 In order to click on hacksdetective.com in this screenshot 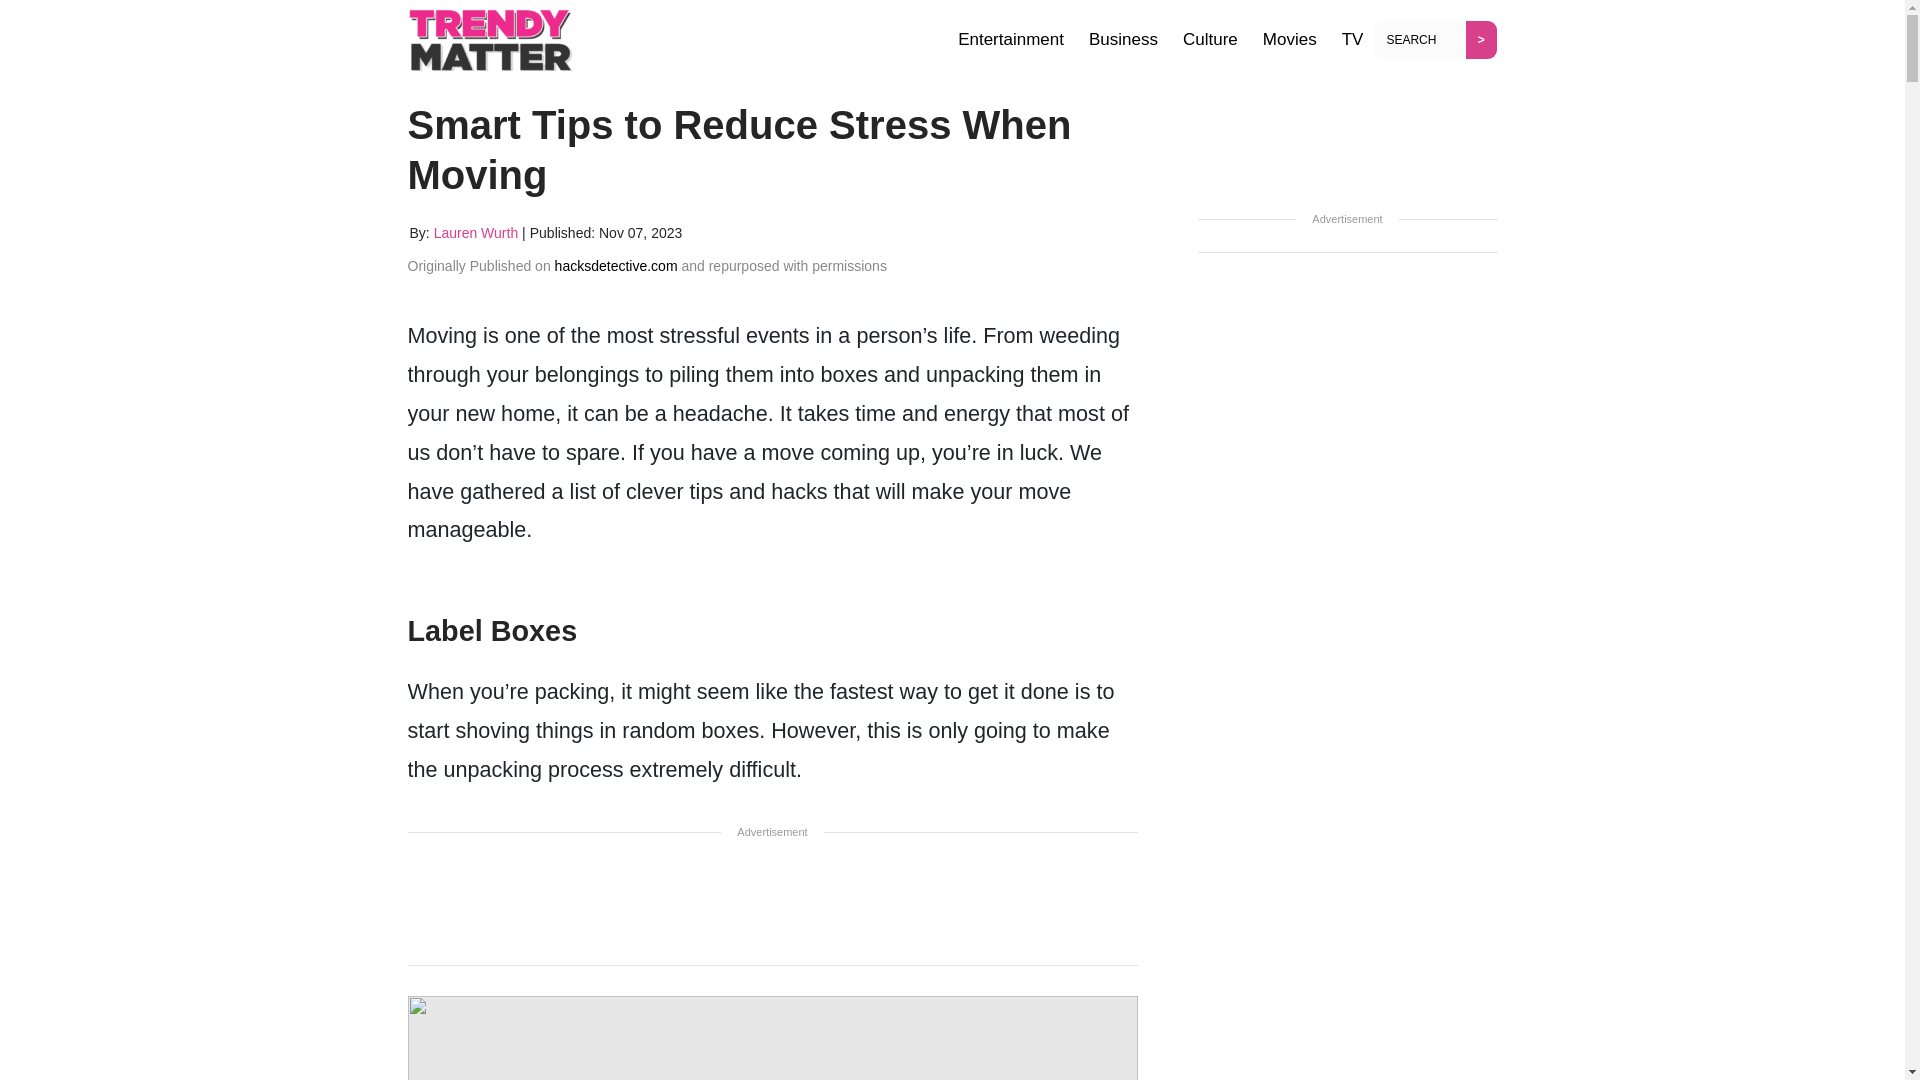, I will do `click(616, 266)`.